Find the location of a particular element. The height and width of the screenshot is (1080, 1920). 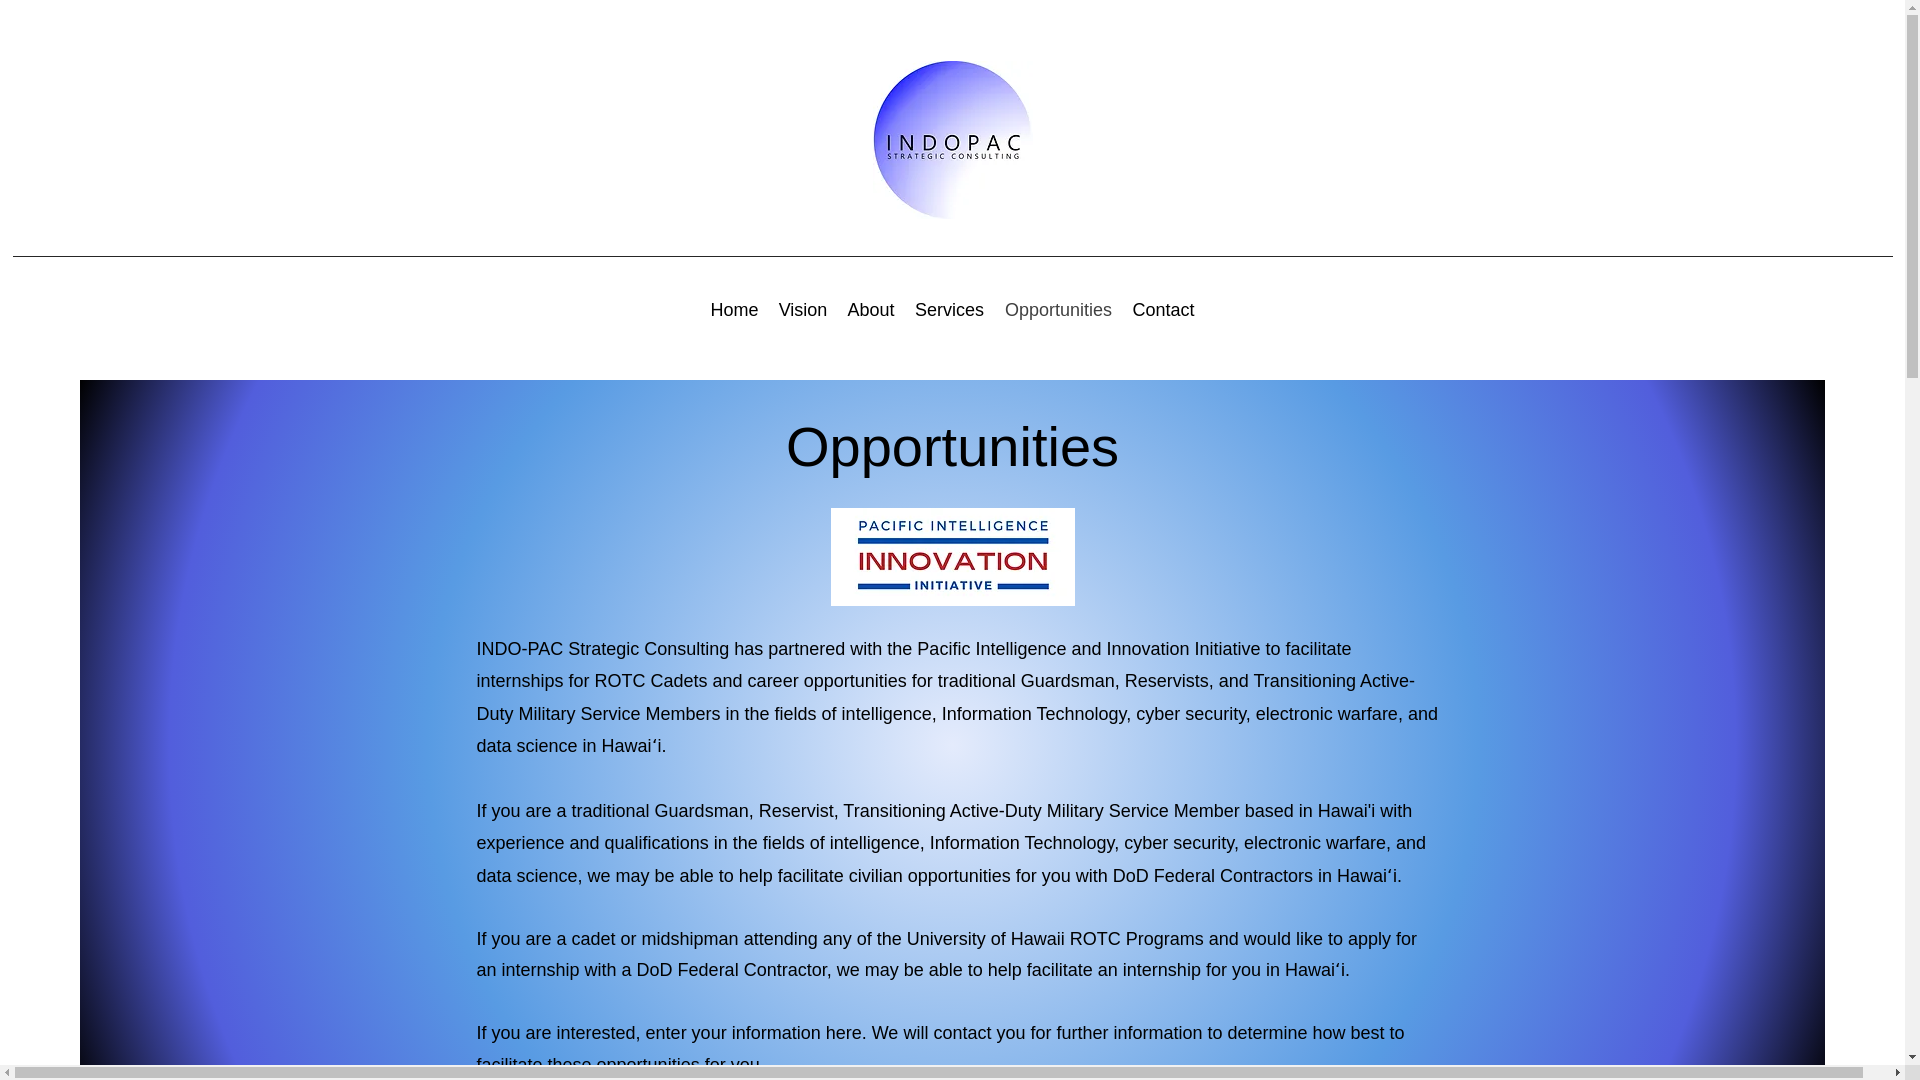

P3i logo.jpg is located at coordinates (951, 556).